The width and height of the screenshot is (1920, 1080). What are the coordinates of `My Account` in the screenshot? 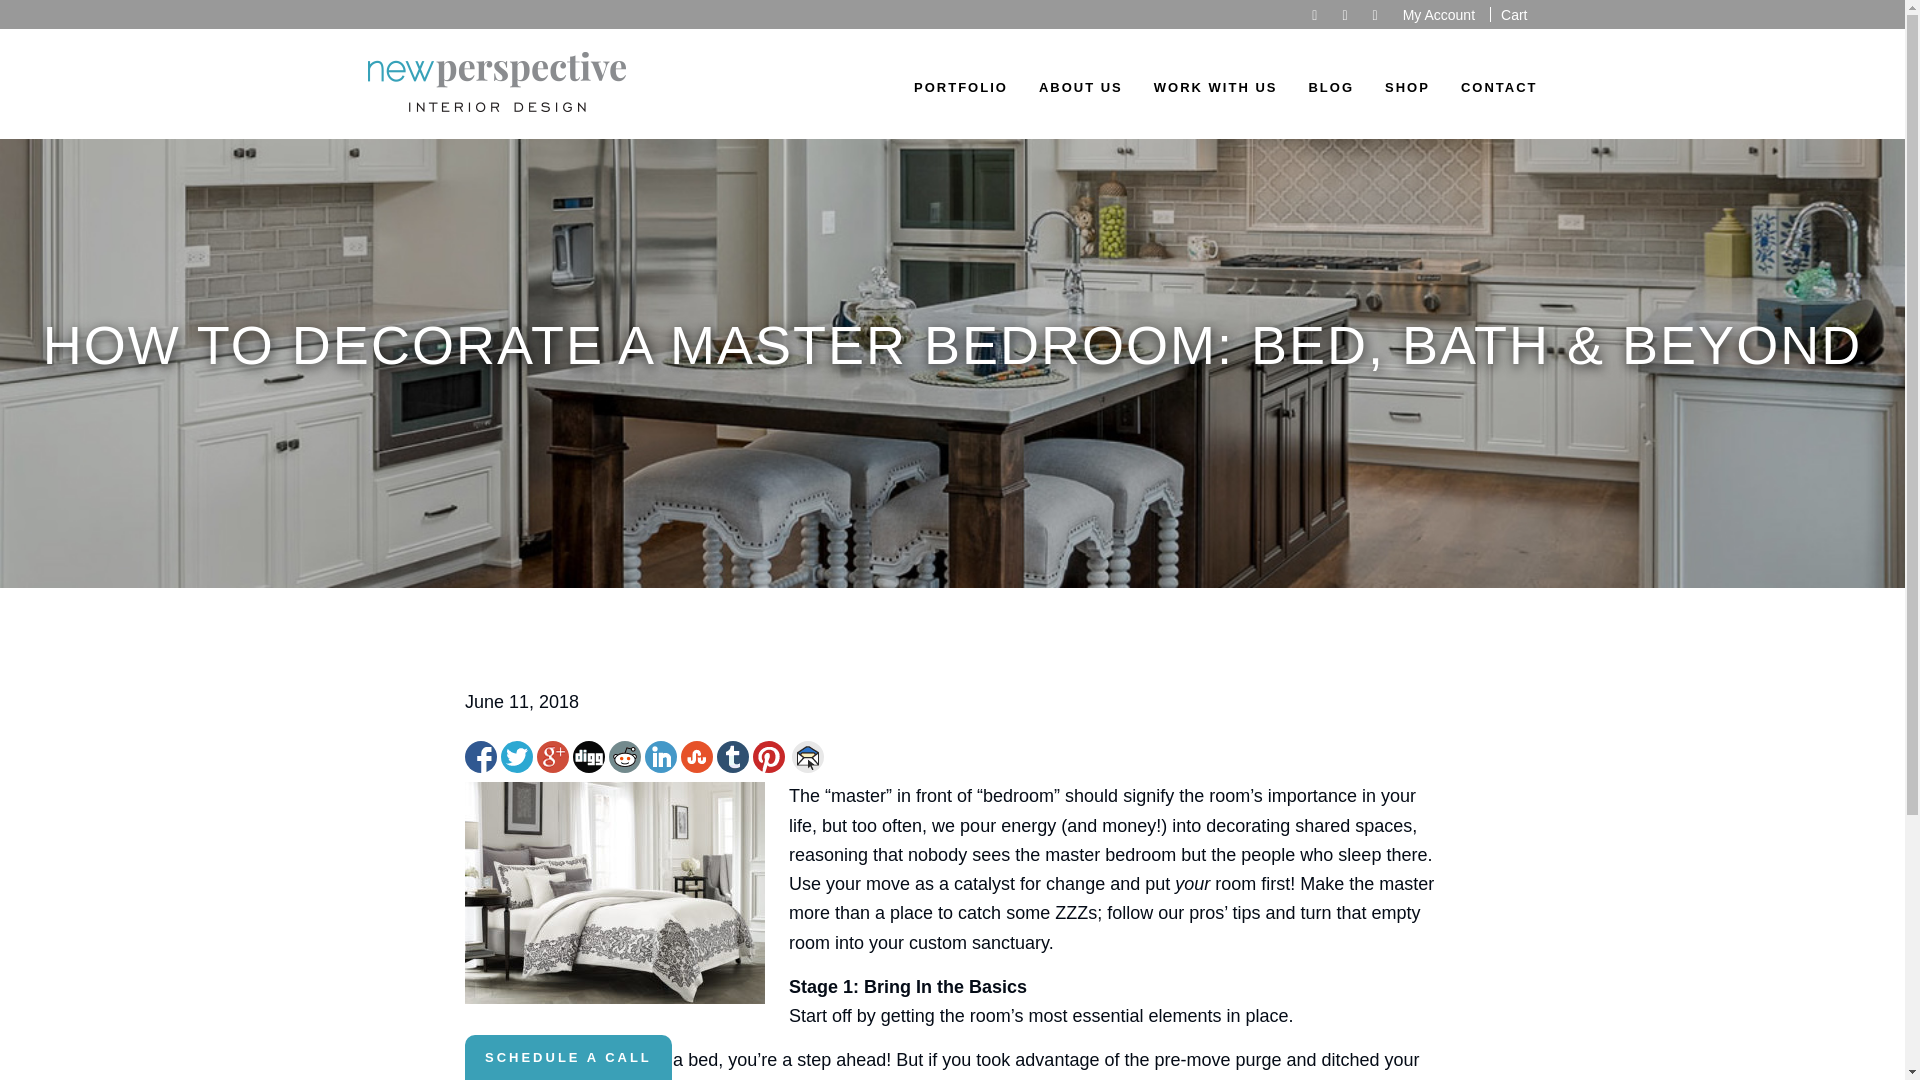 It's located at (1438, 14).